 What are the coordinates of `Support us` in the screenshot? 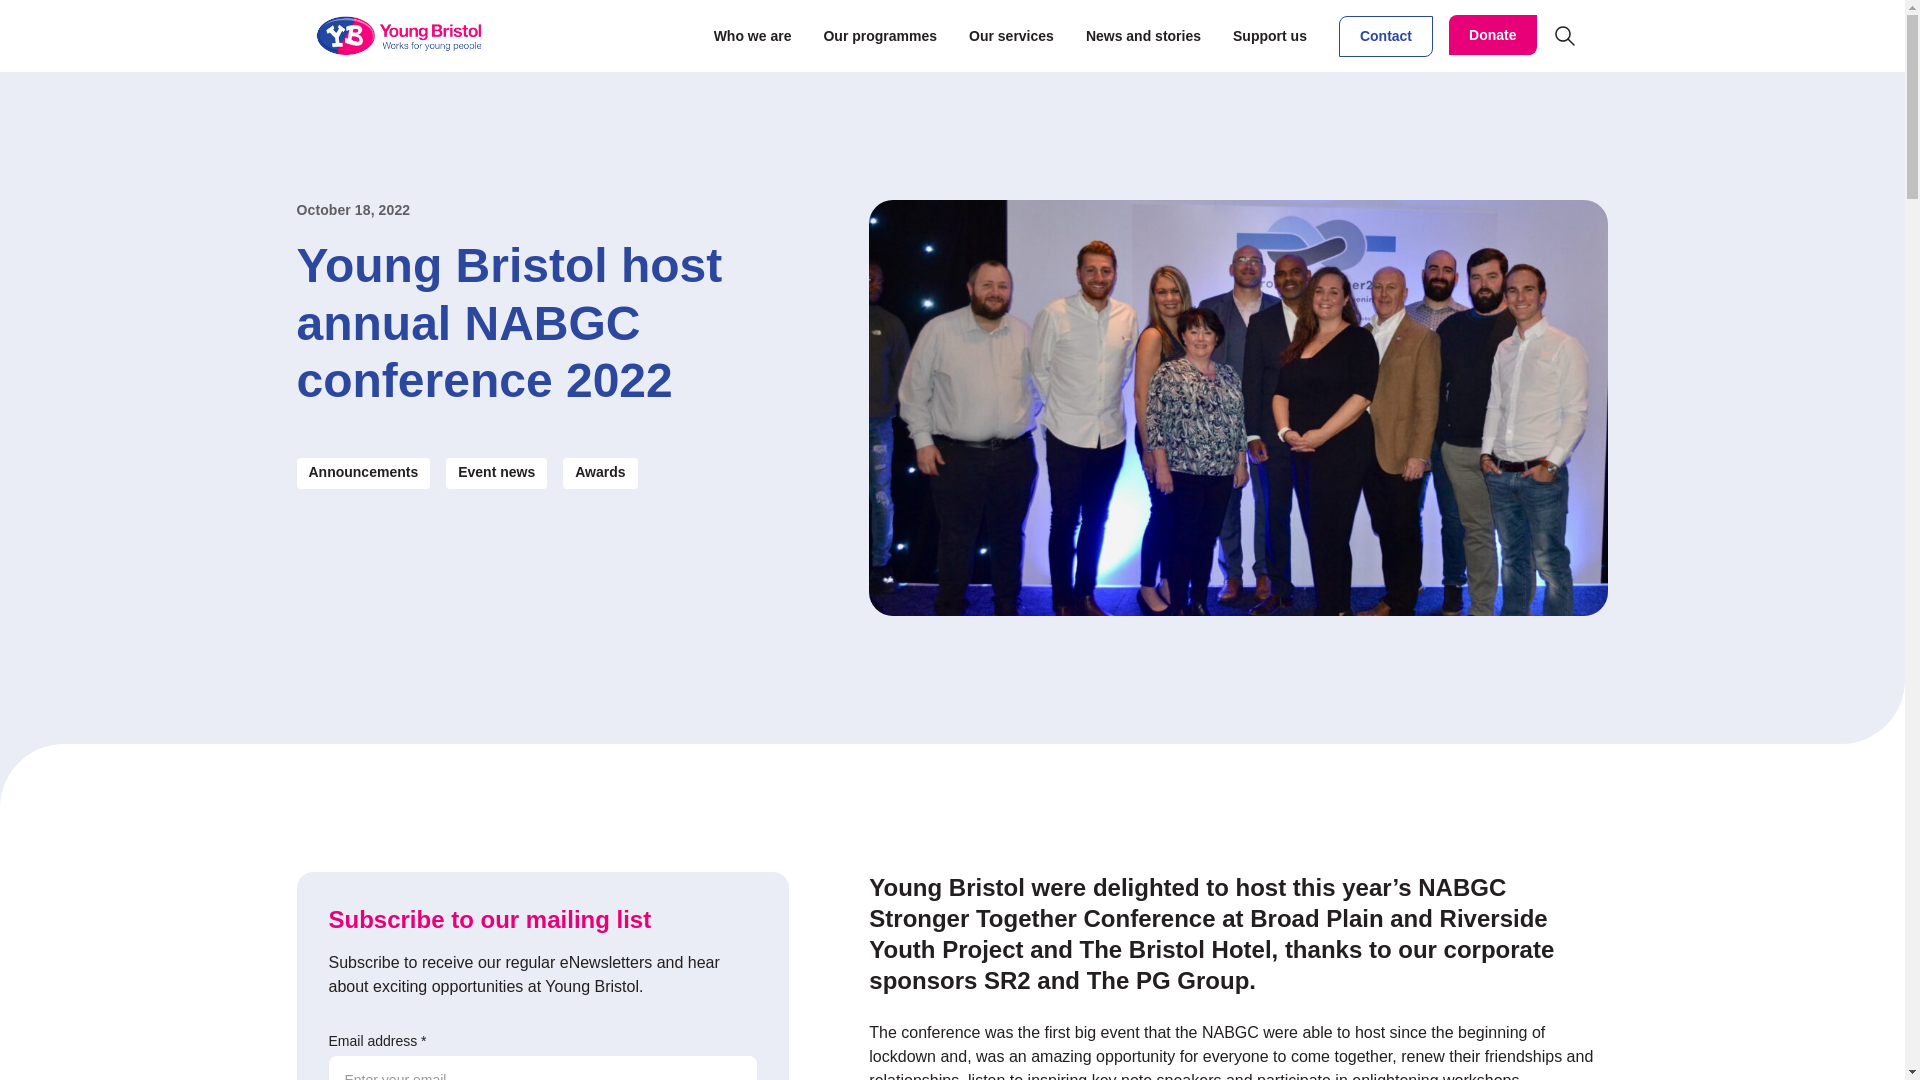 It's located at (1270, 36).